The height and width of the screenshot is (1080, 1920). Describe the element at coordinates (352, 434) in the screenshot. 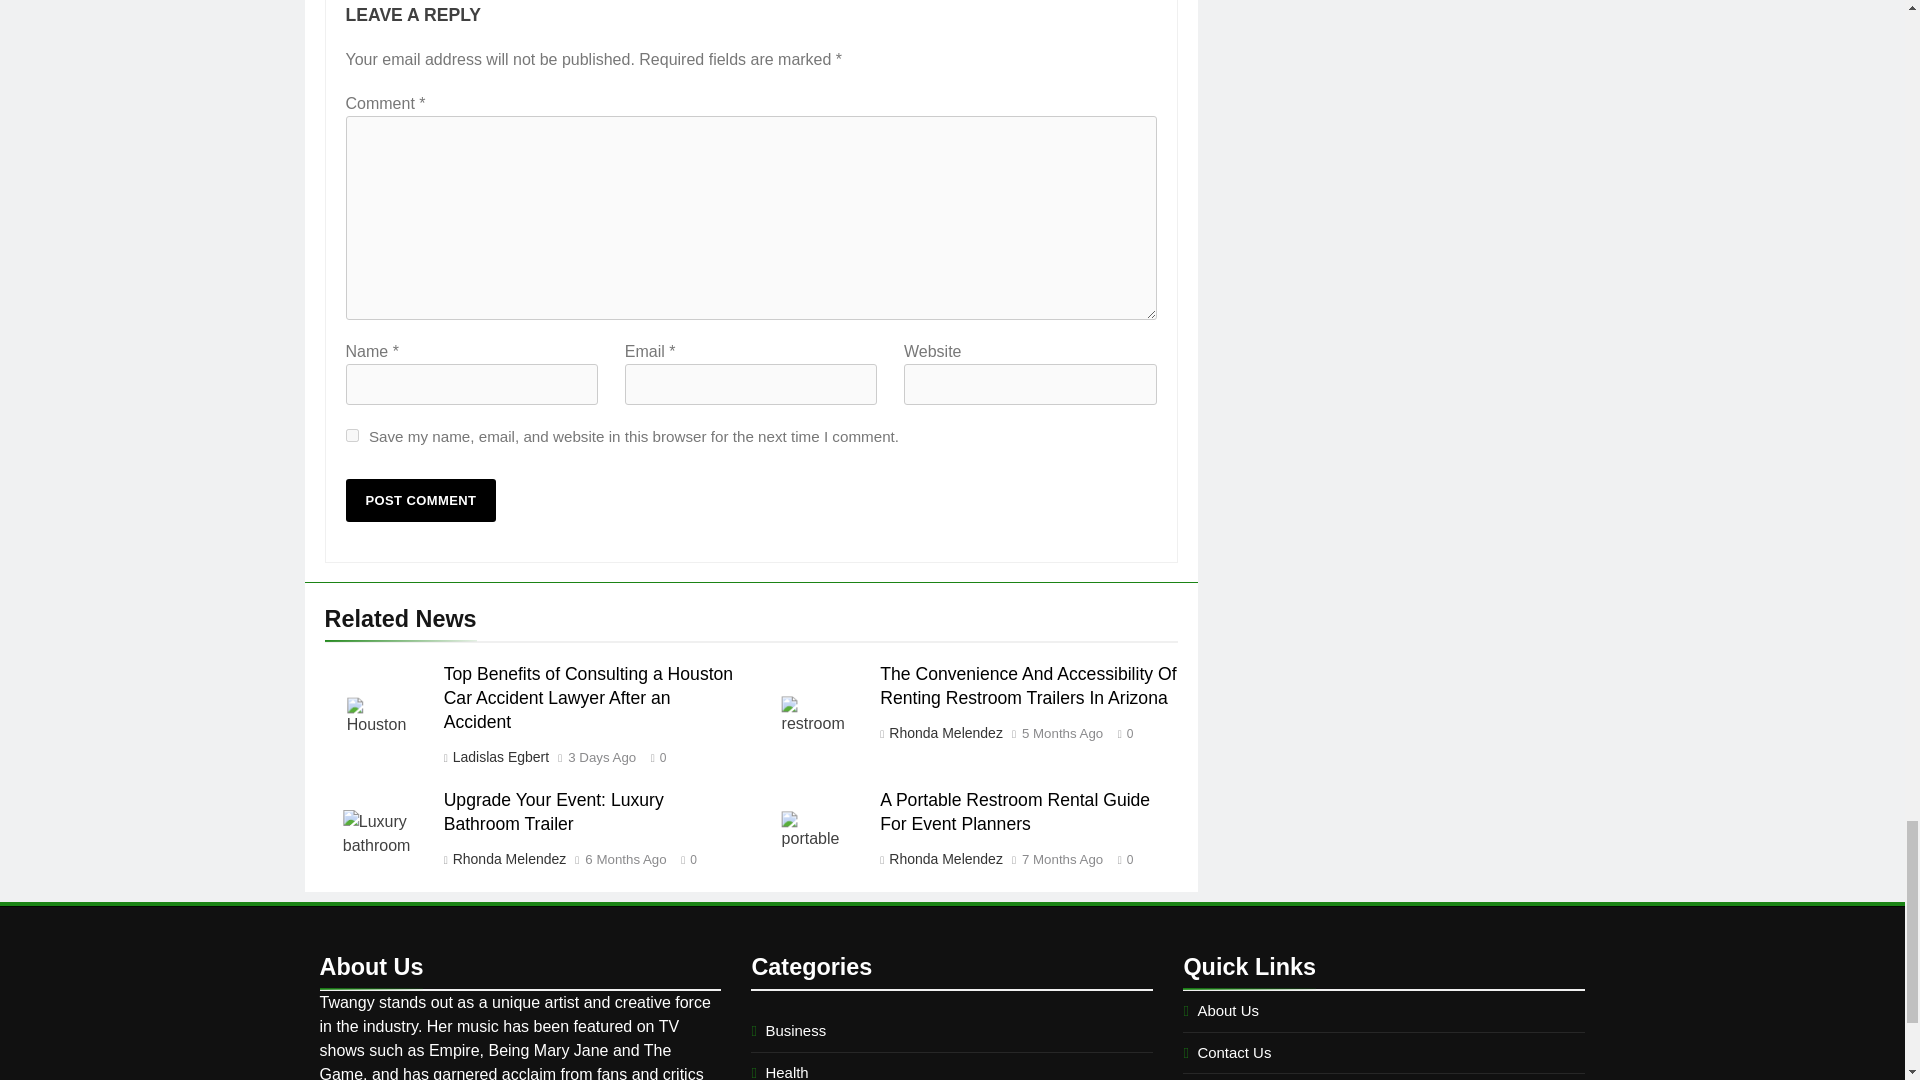

I see `yes` at that location.